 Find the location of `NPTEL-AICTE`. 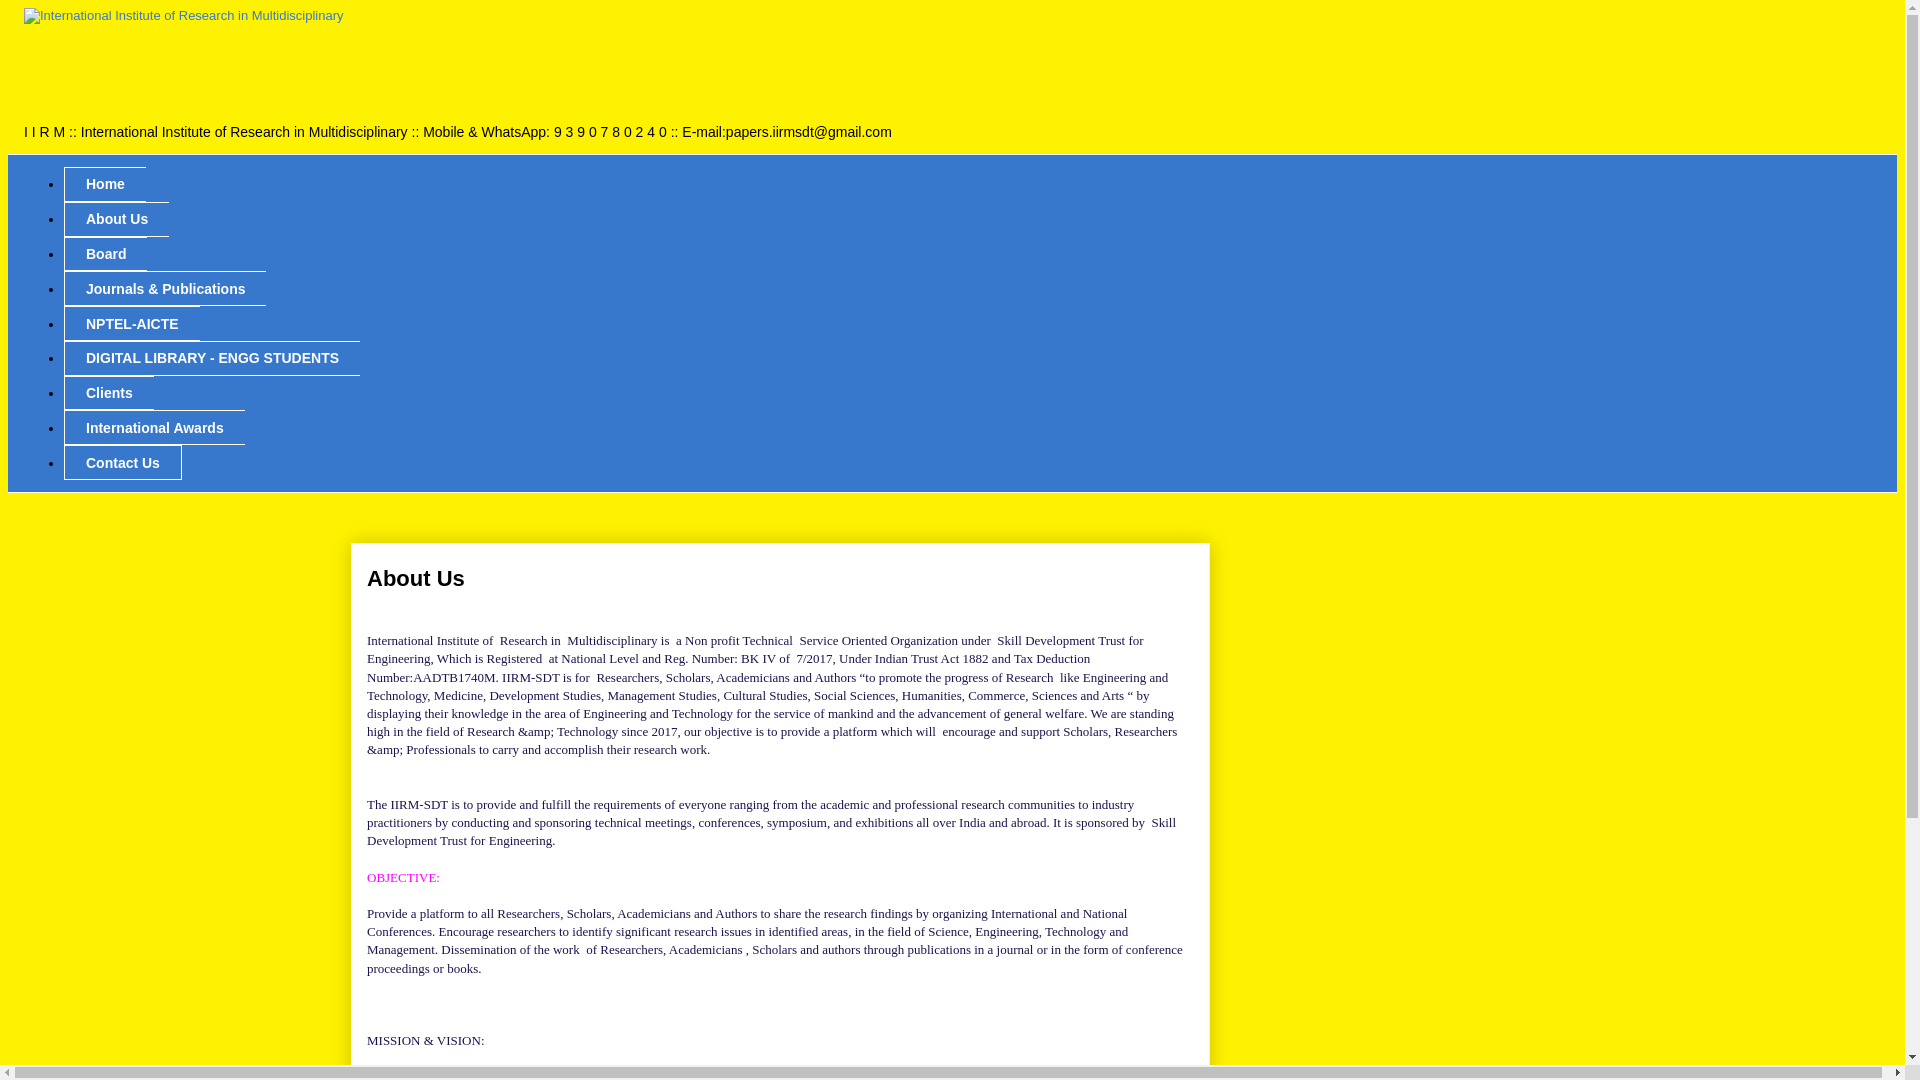

NPTEL-AICTE is located at coordinates (131, 323).